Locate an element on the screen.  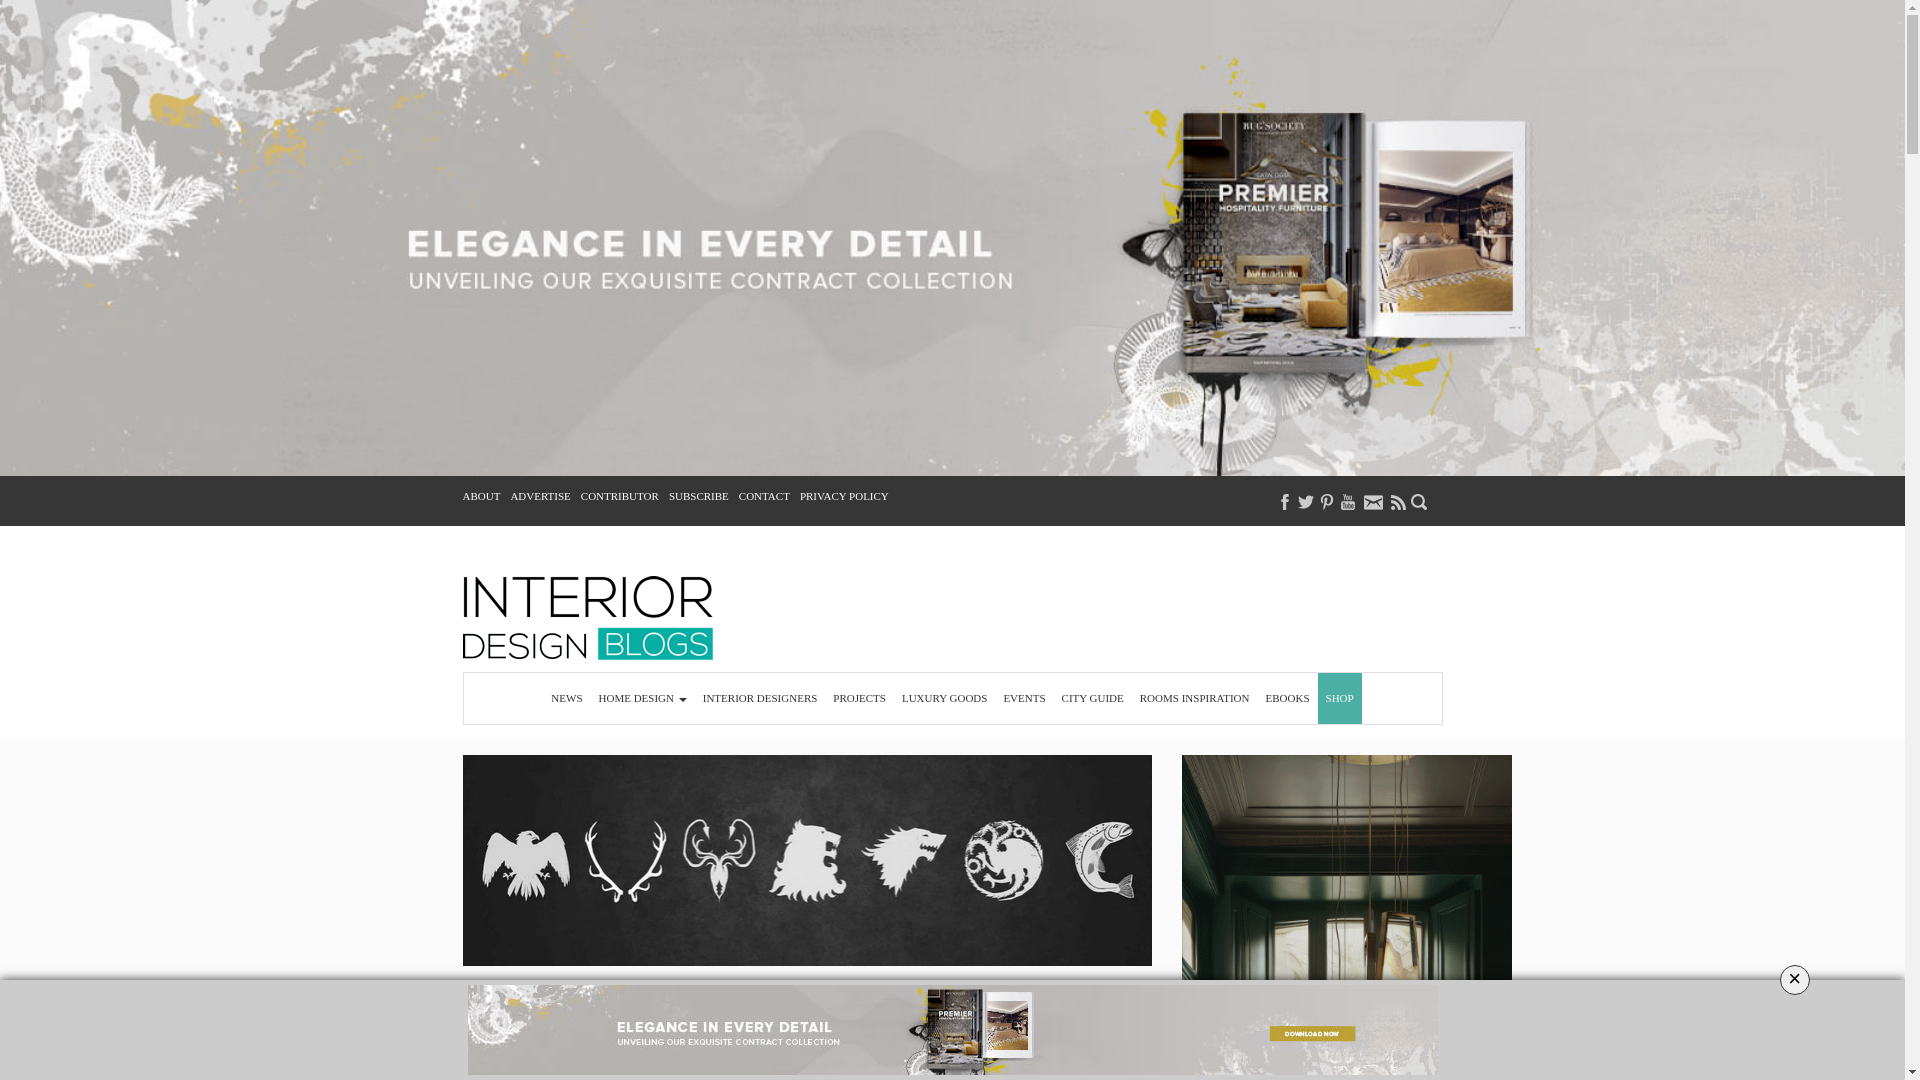
Interior Design Blogs is located at coordinates (587, 617).